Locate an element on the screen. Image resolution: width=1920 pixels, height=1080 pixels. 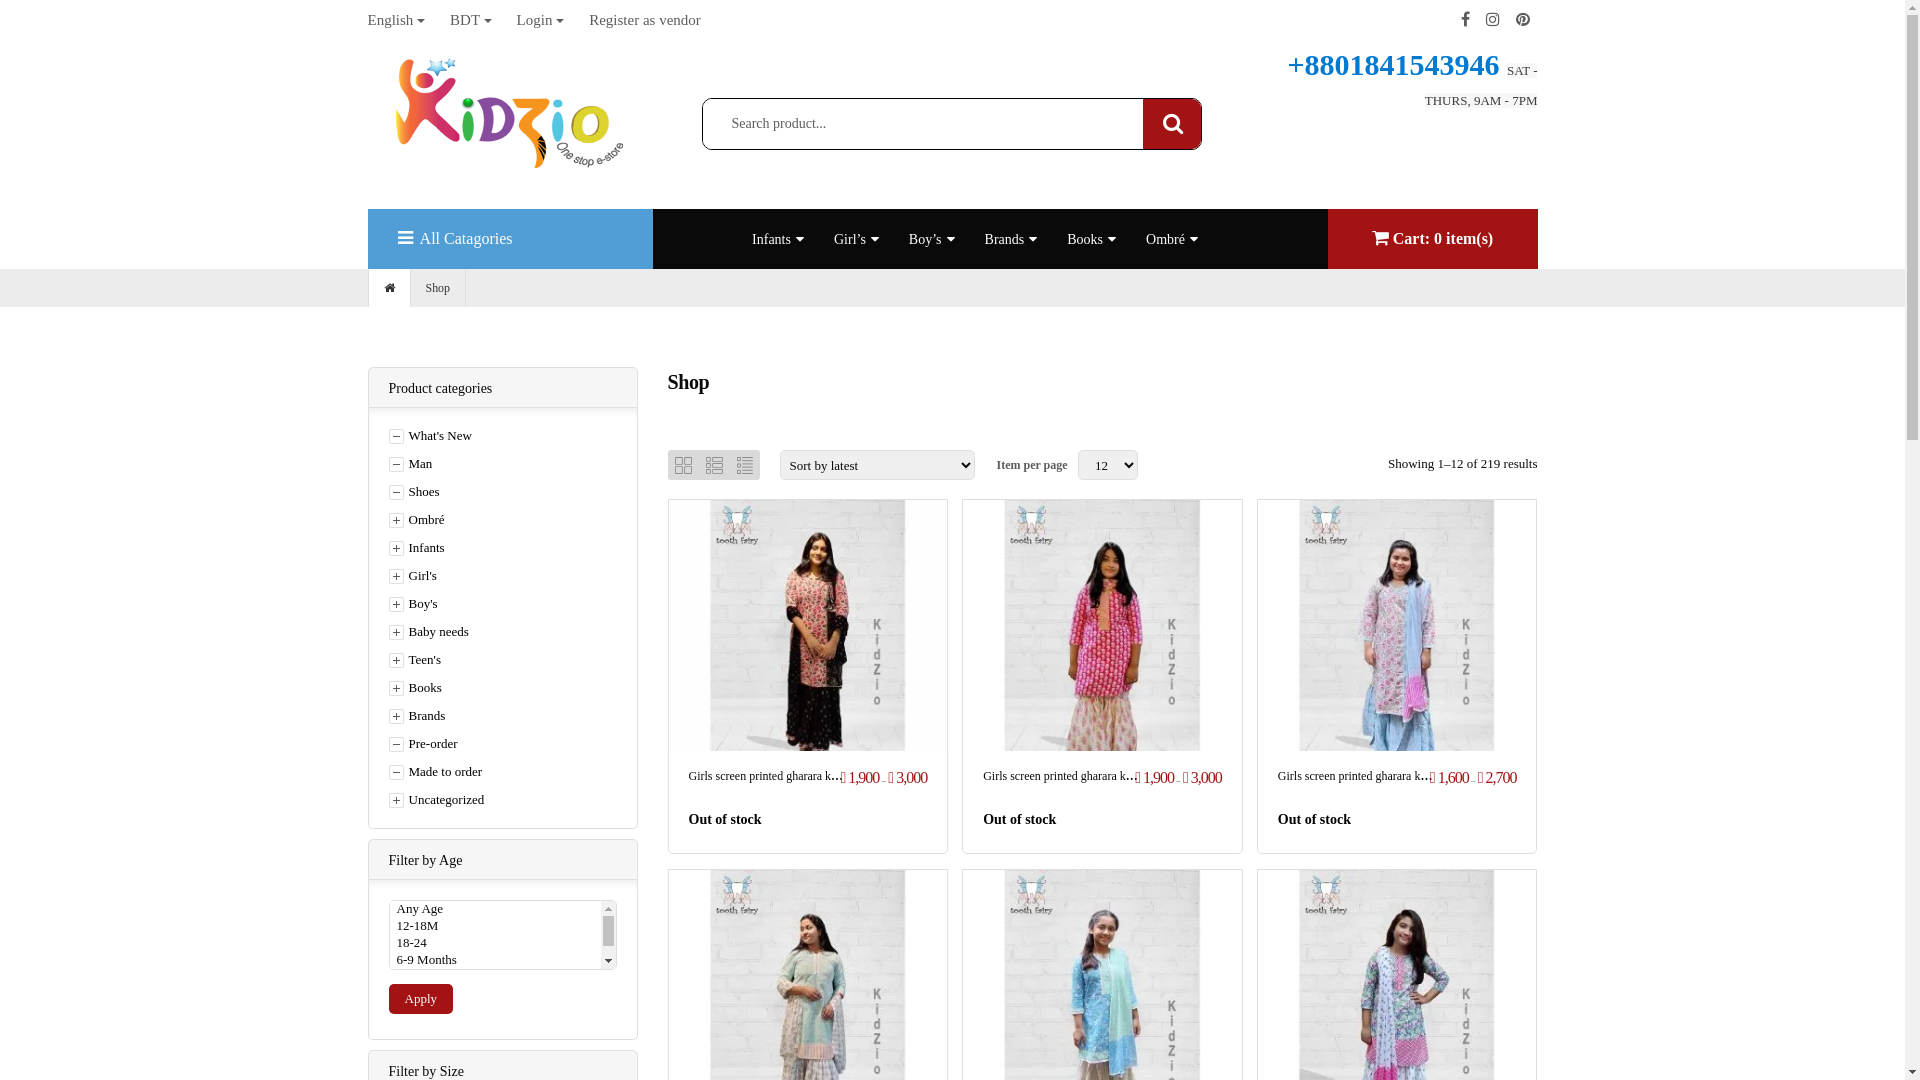
pinterest is located at coordinates (1523, 20).